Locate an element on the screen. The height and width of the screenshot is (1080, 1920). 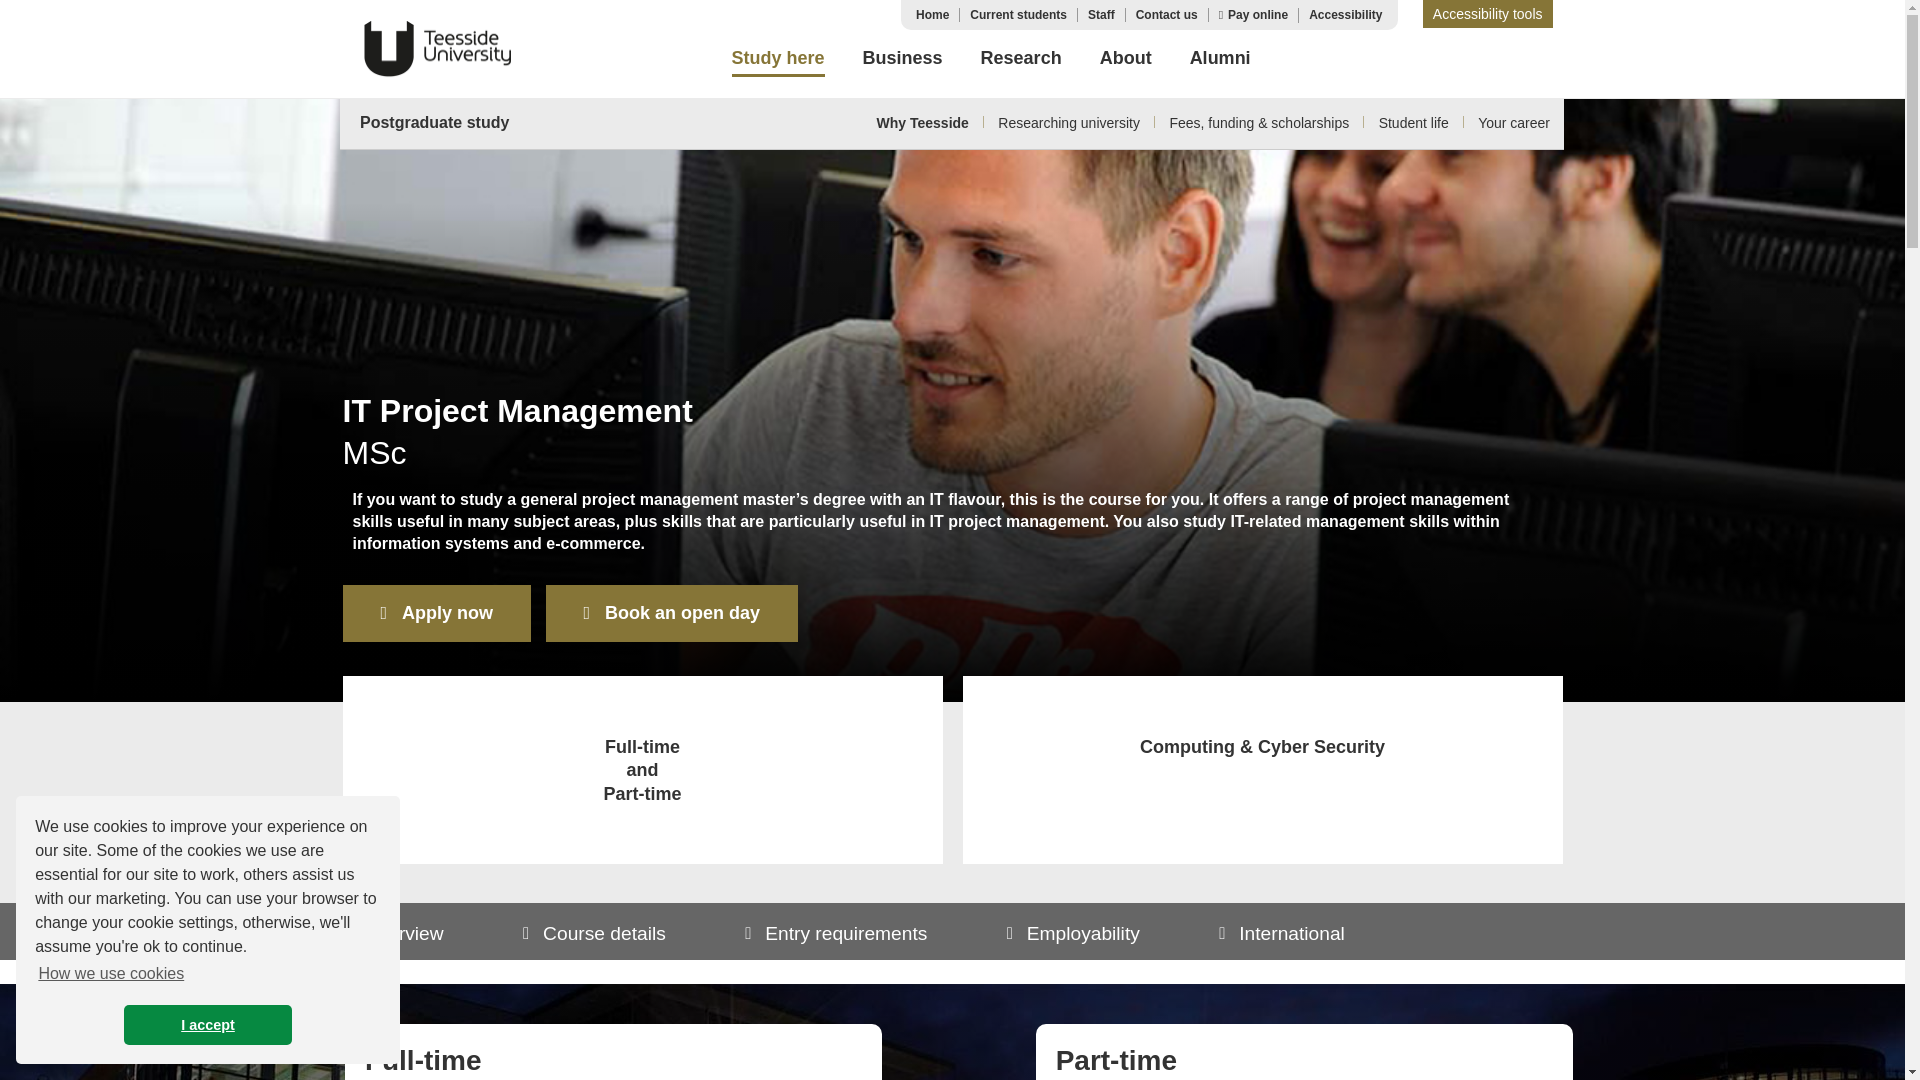
Pay online is located at coordinates (1258, 14).